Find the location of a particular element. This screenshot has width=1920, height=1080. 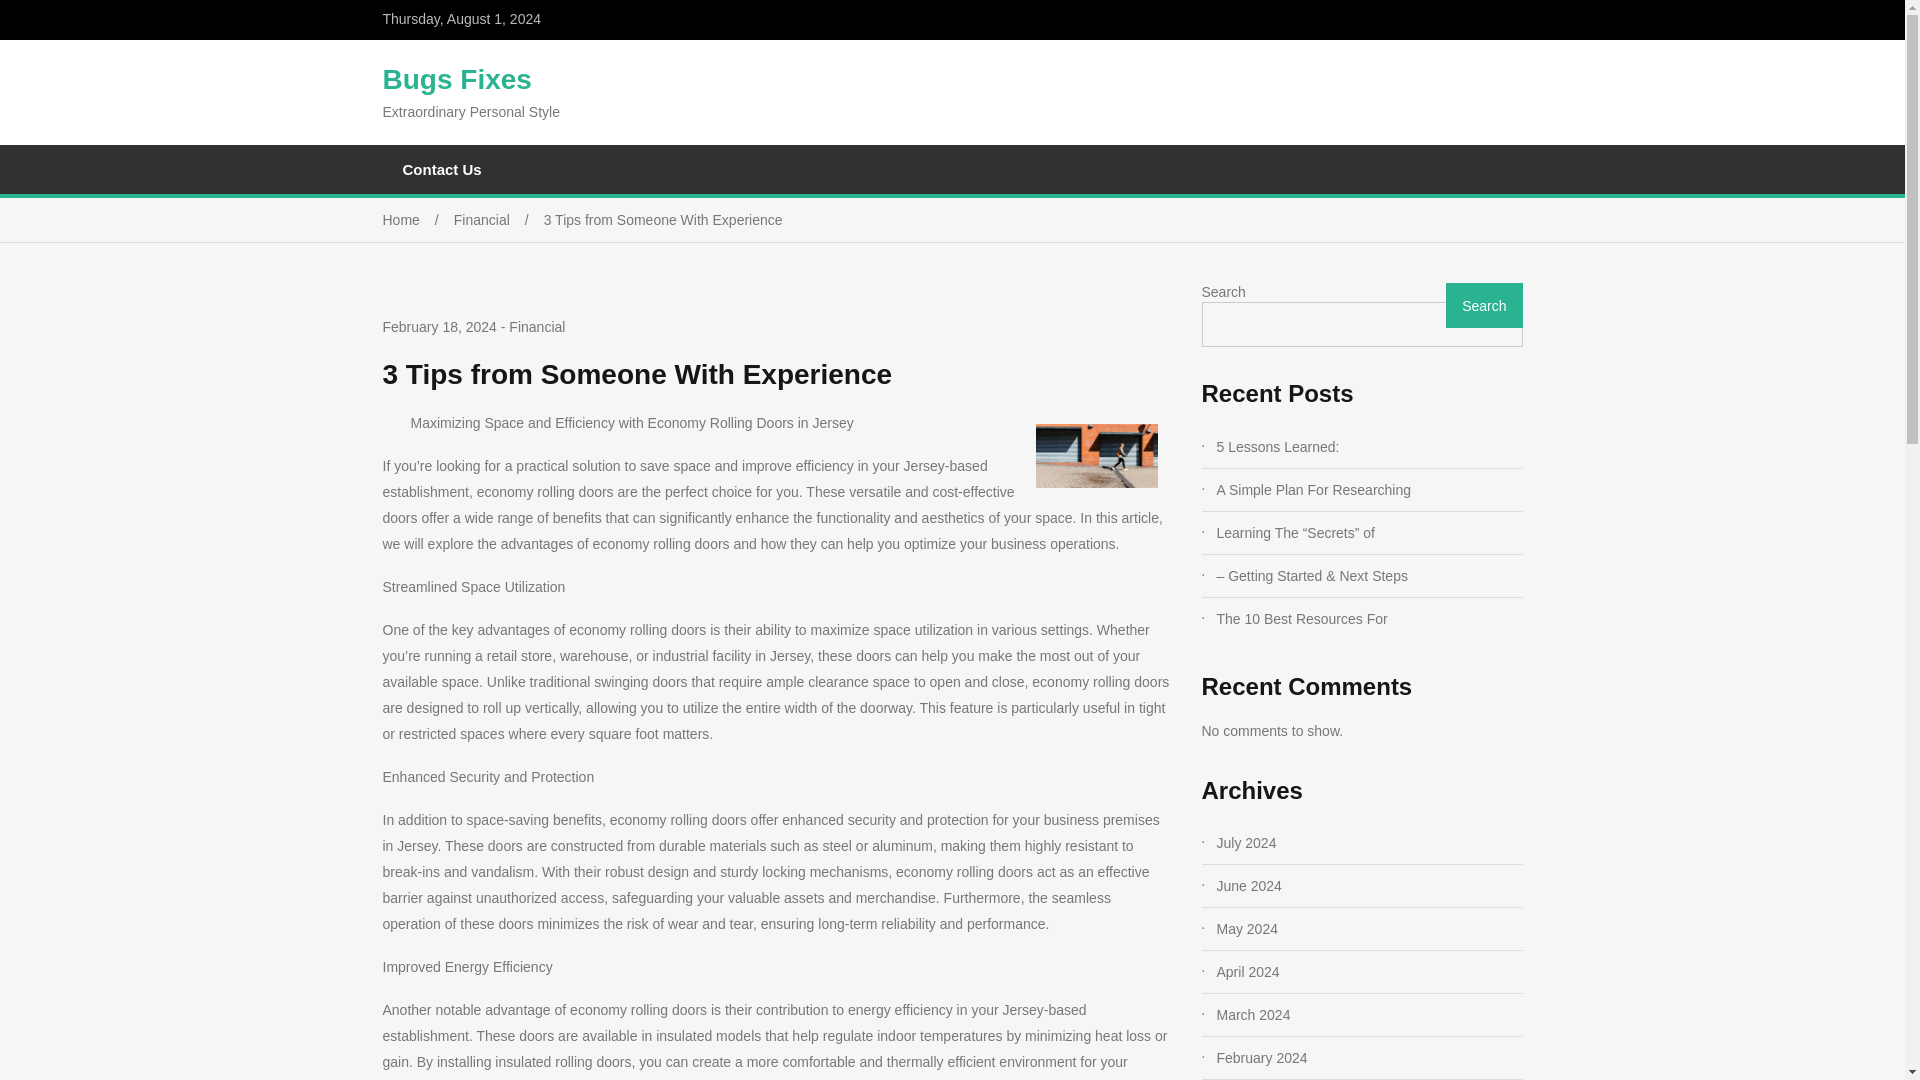

5 Lessons Learned: is located at coordinates (1368, 447).